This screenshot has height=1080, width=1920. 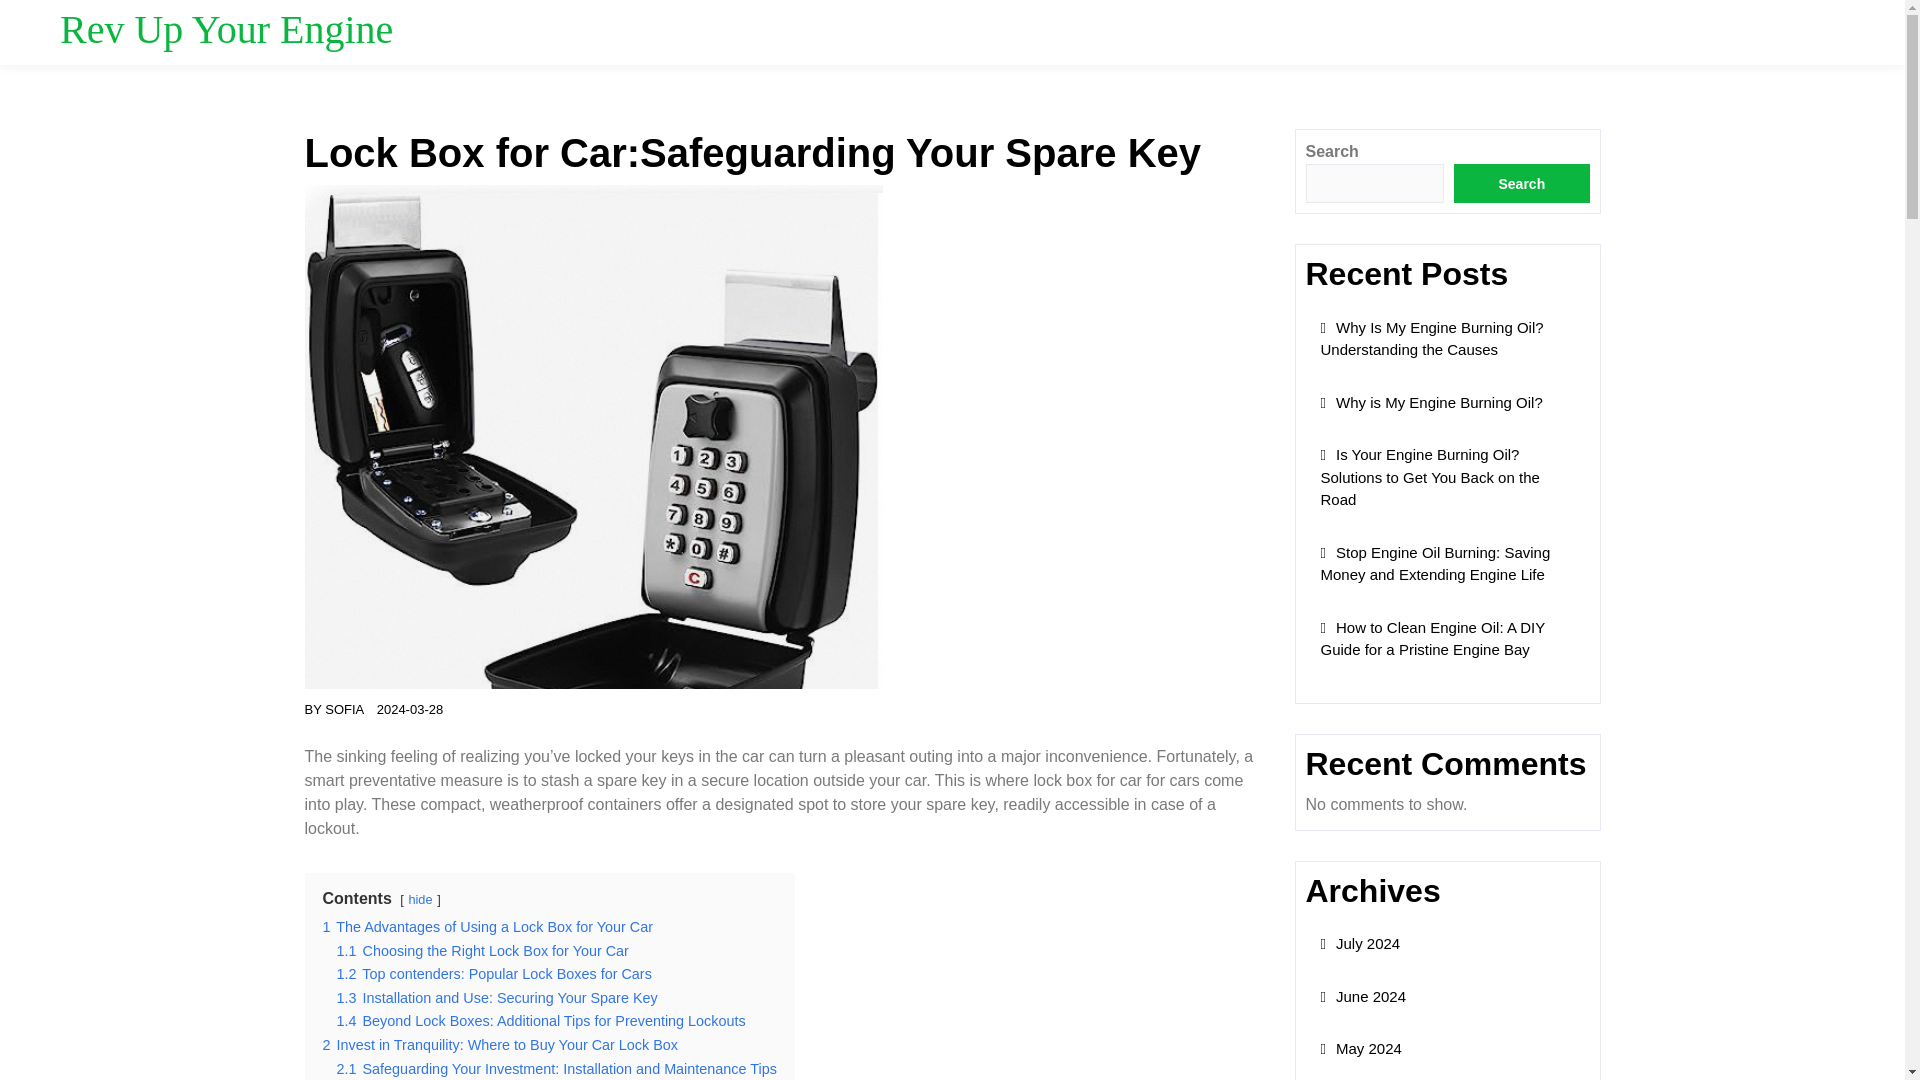 What do you see at coordinates (420, 900) in the screenshot?
I see `hide` at bounding box center [420, 900].